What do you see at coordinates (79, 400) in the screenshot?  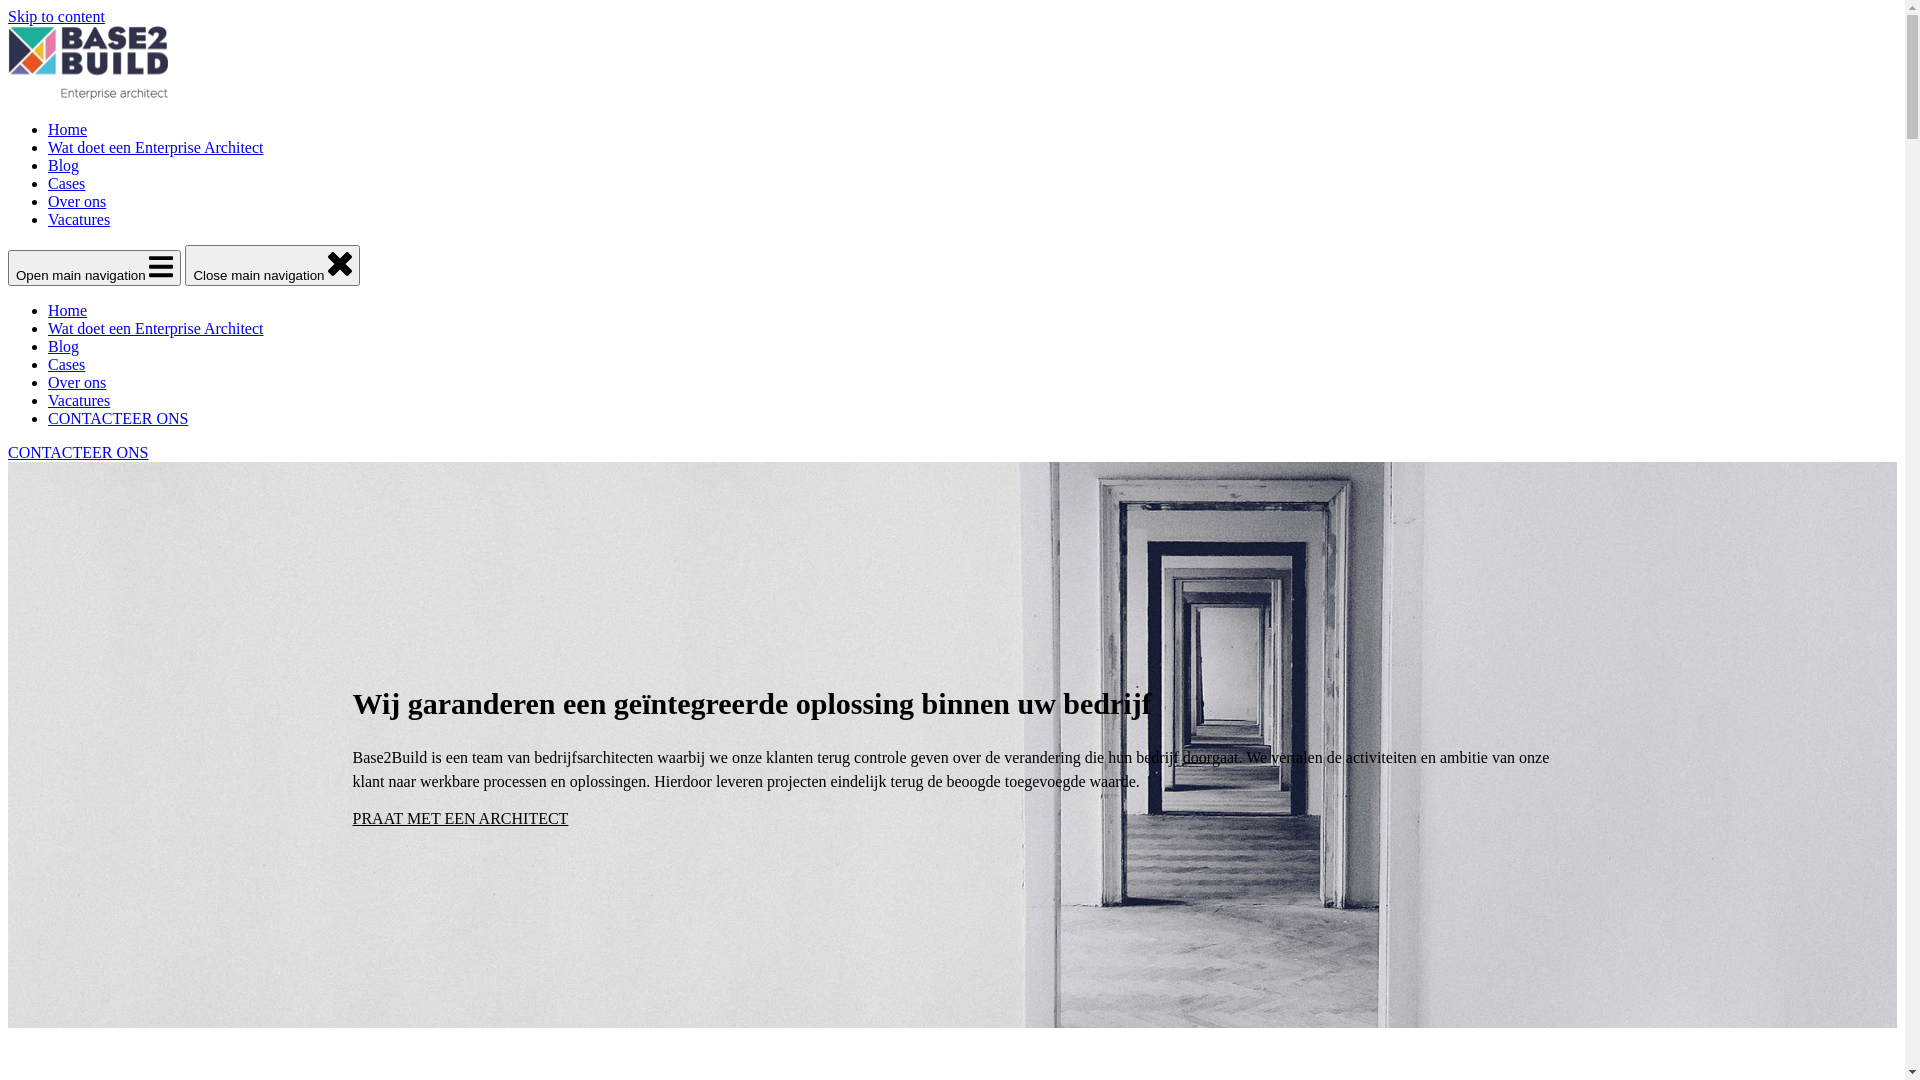 I see `Vacatures` at bounding box center [79, 400].